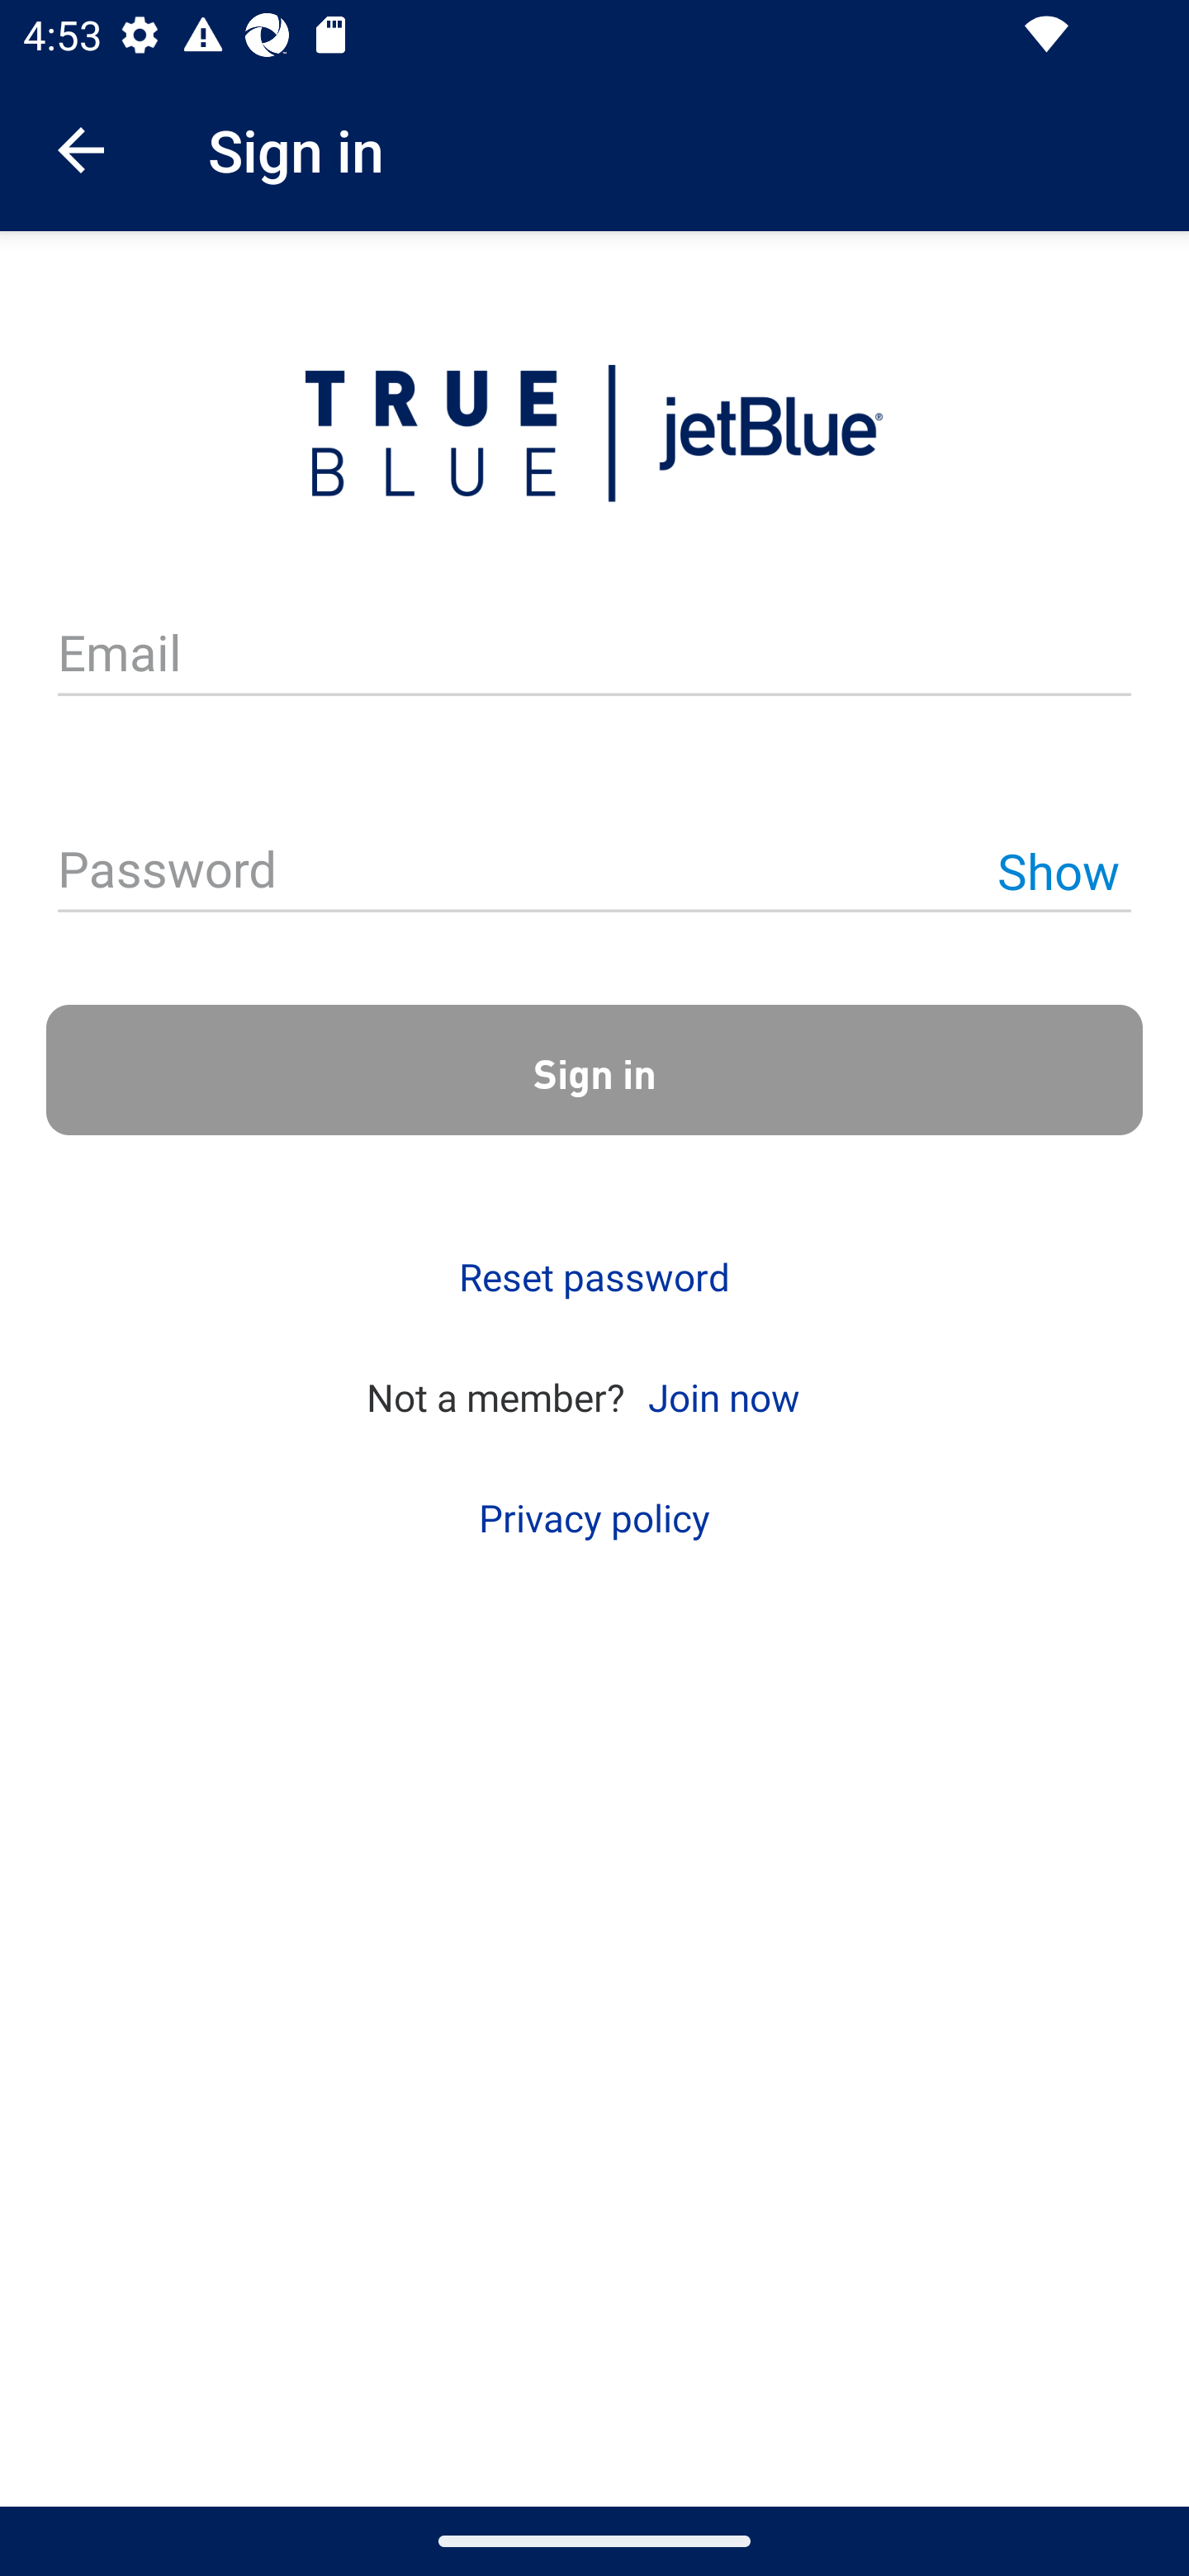 The image size is (1189, 2576). I want to click on Join now, so click(723, 1395).